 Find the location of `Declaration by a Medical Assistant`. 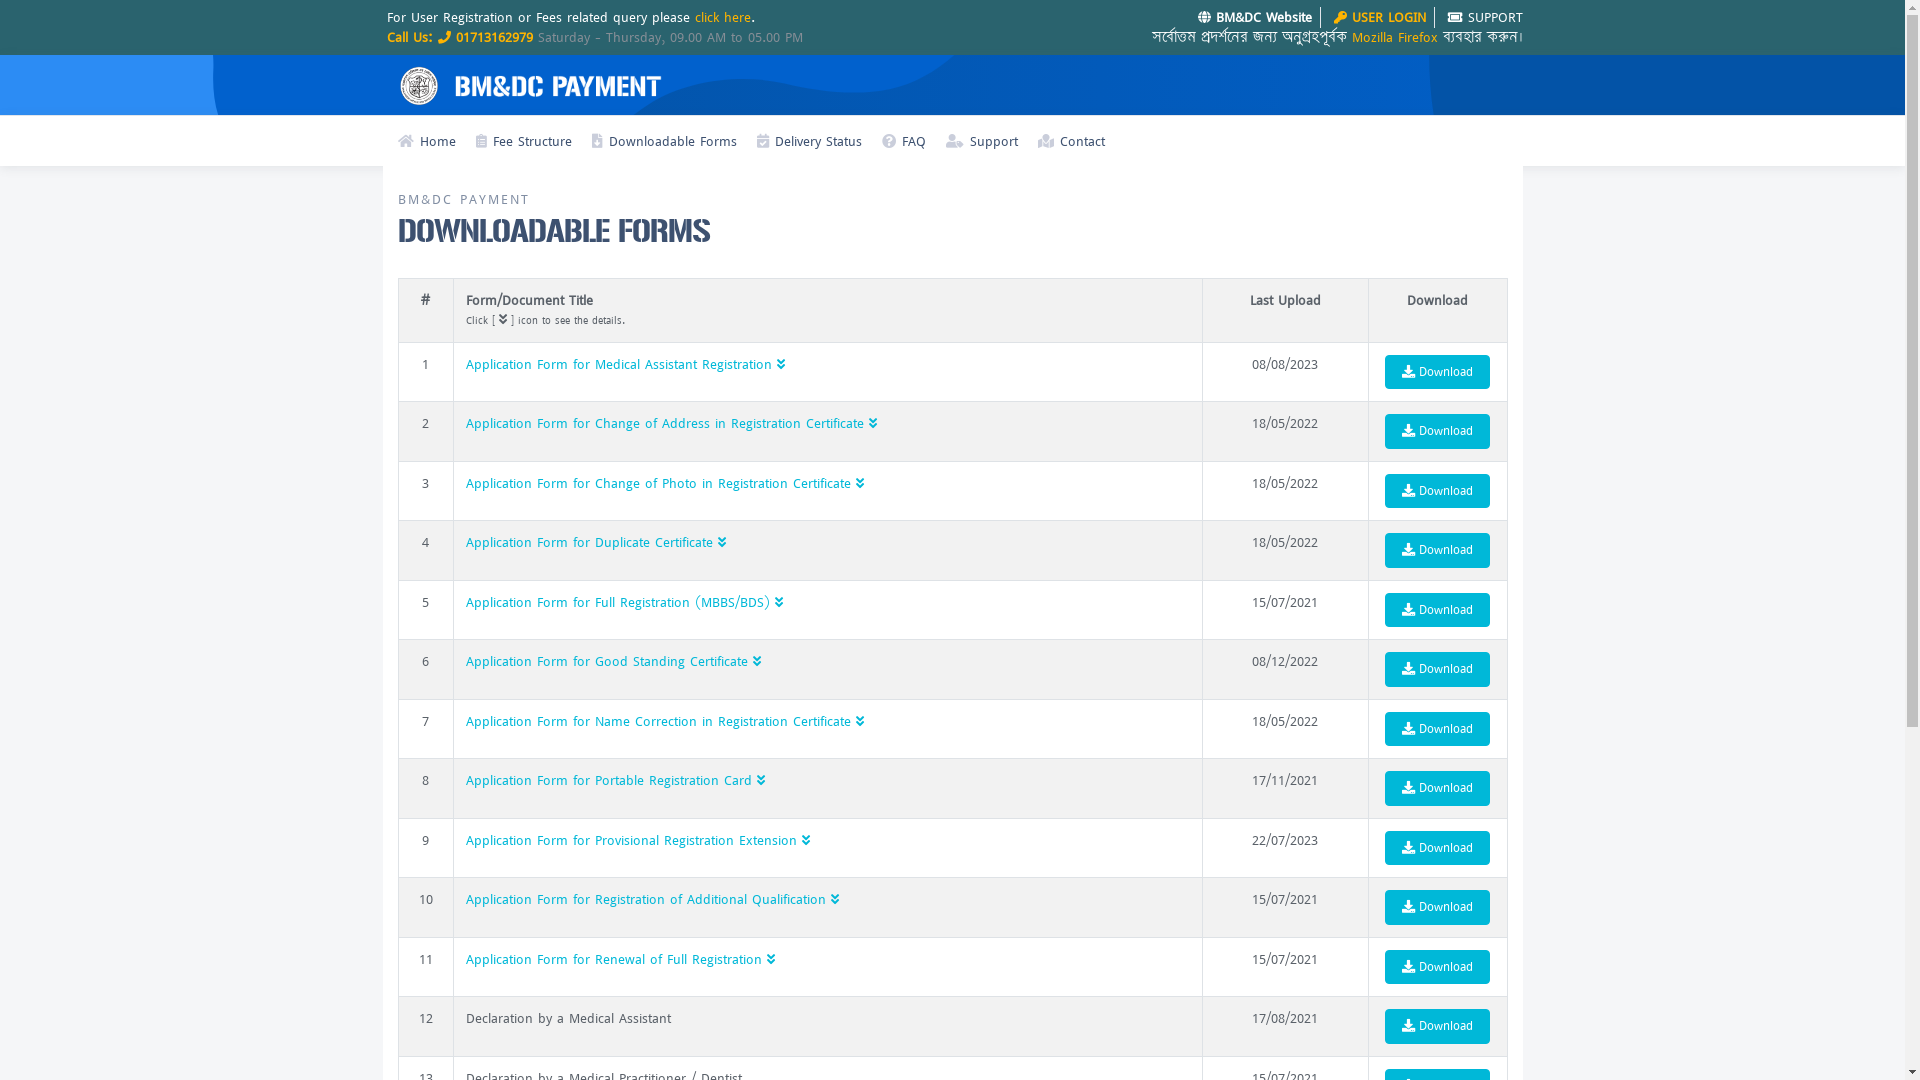

Declaration by a Medical Assistant is located at coordinates (568, 1018).